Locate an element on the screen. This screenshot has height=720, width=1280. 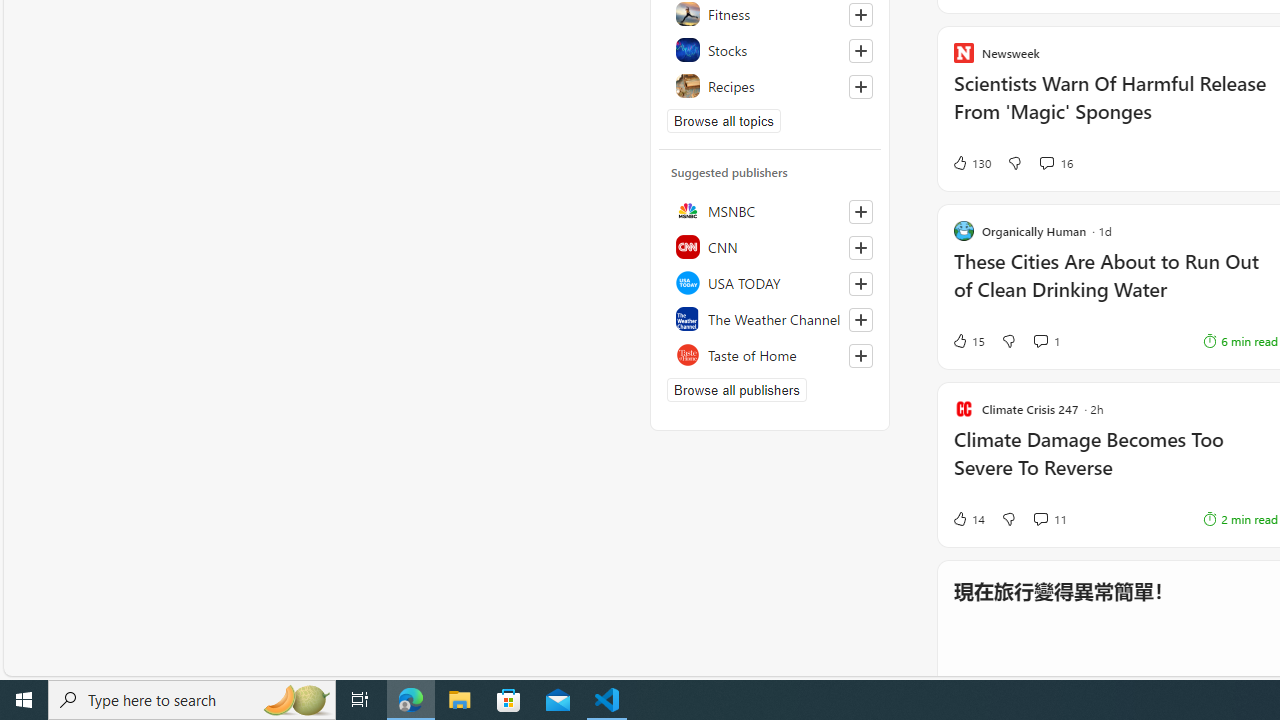
These Cities Are About to Run Out of Clean Drinking Water is located at coordinates (1115, 285).